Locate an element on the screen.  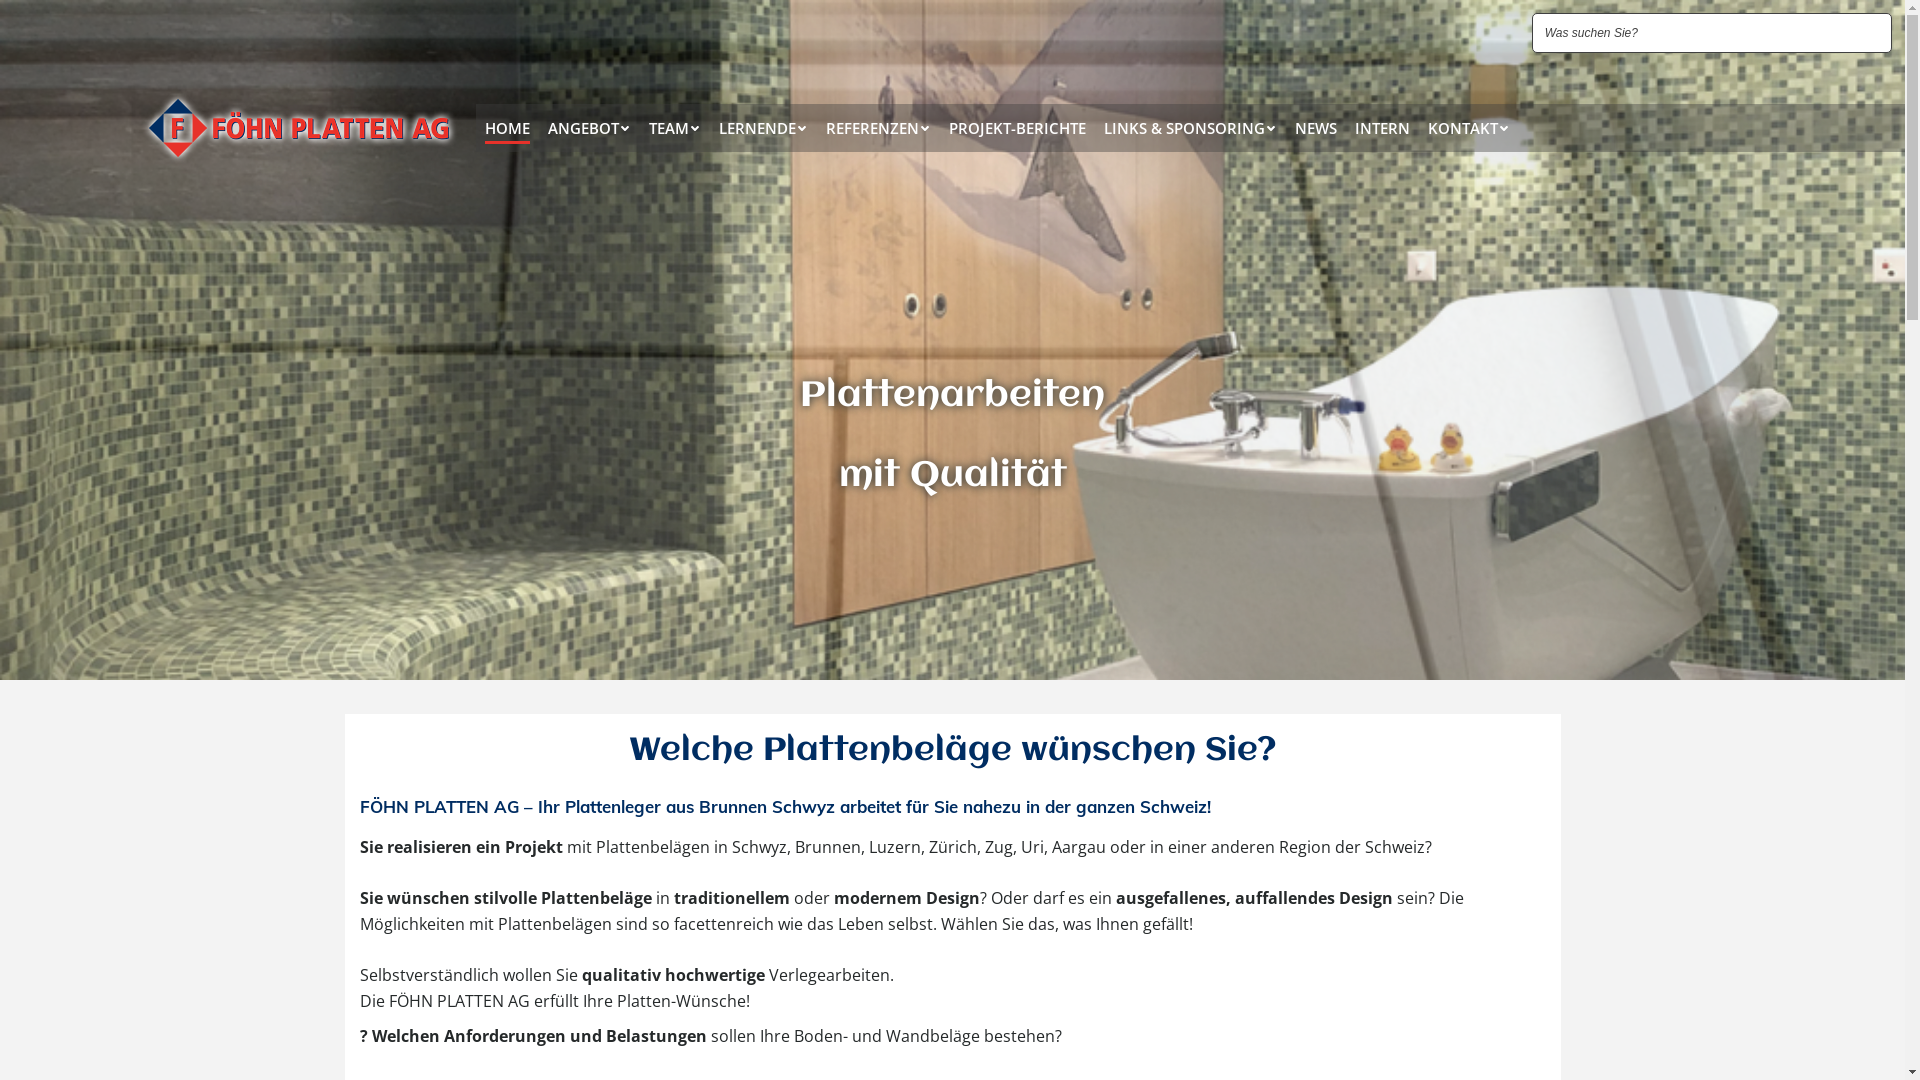
KONTAKT is located at coordinates (1469, 128).